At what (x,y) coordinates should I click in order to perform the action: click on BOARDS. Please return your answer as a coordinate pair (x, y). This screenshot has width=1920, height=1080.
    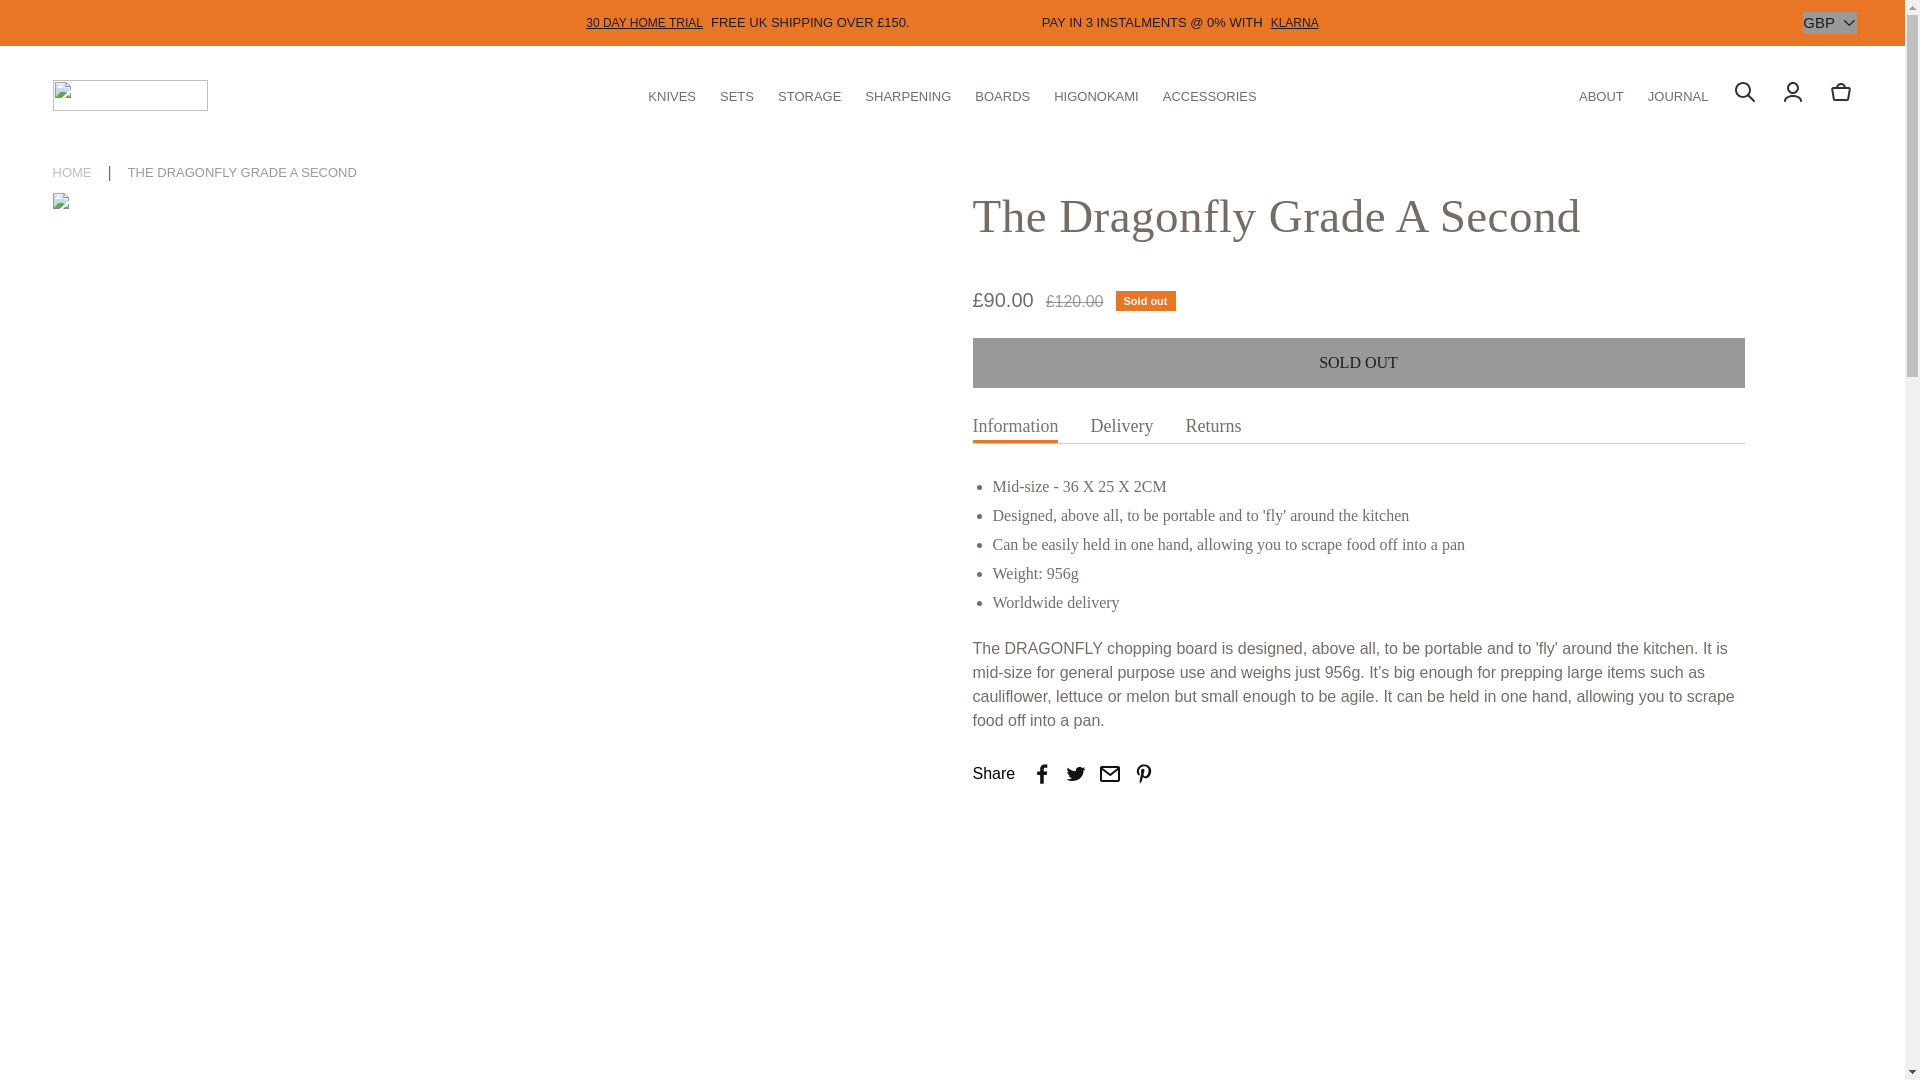
    Looking at the image, I should click on (1002, 94).